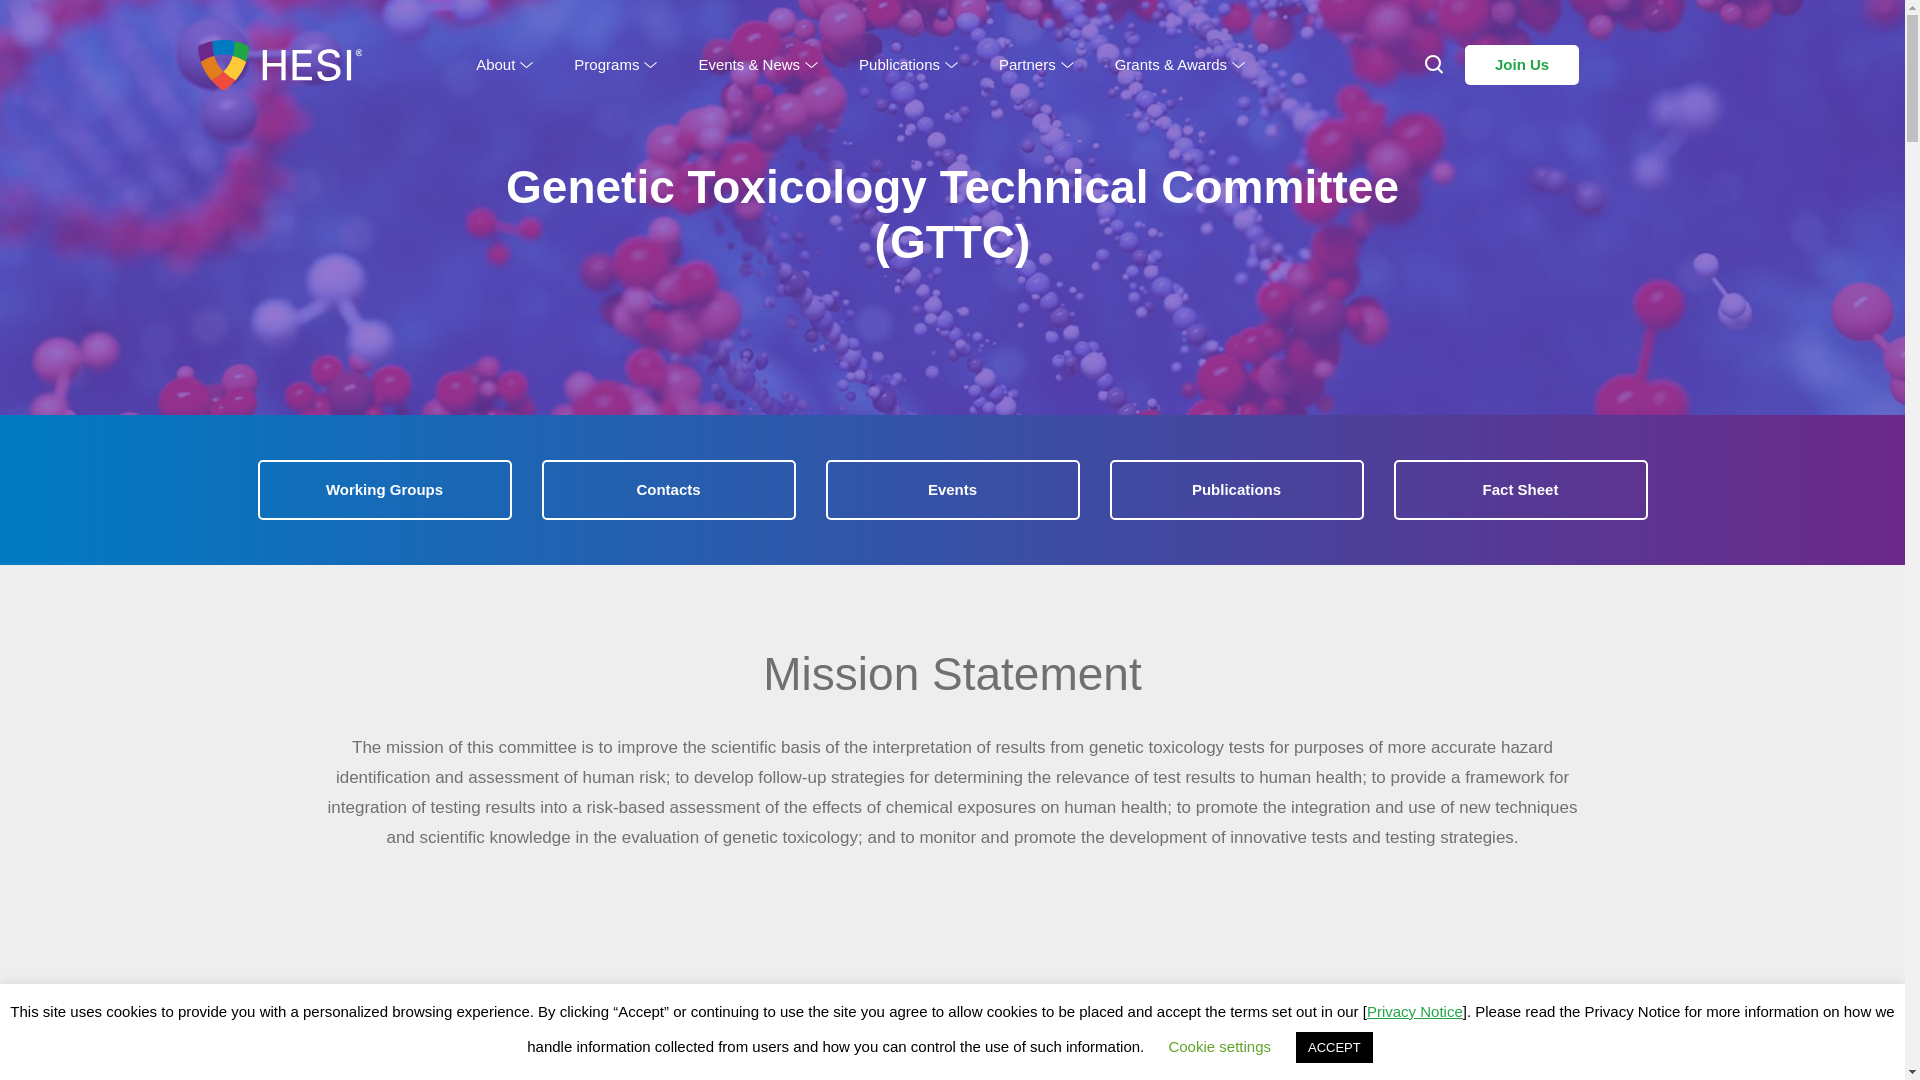  What do you see at coordinates (906, 64) in the screenshot?
I see `Publications` at bounding box center [906, 64].